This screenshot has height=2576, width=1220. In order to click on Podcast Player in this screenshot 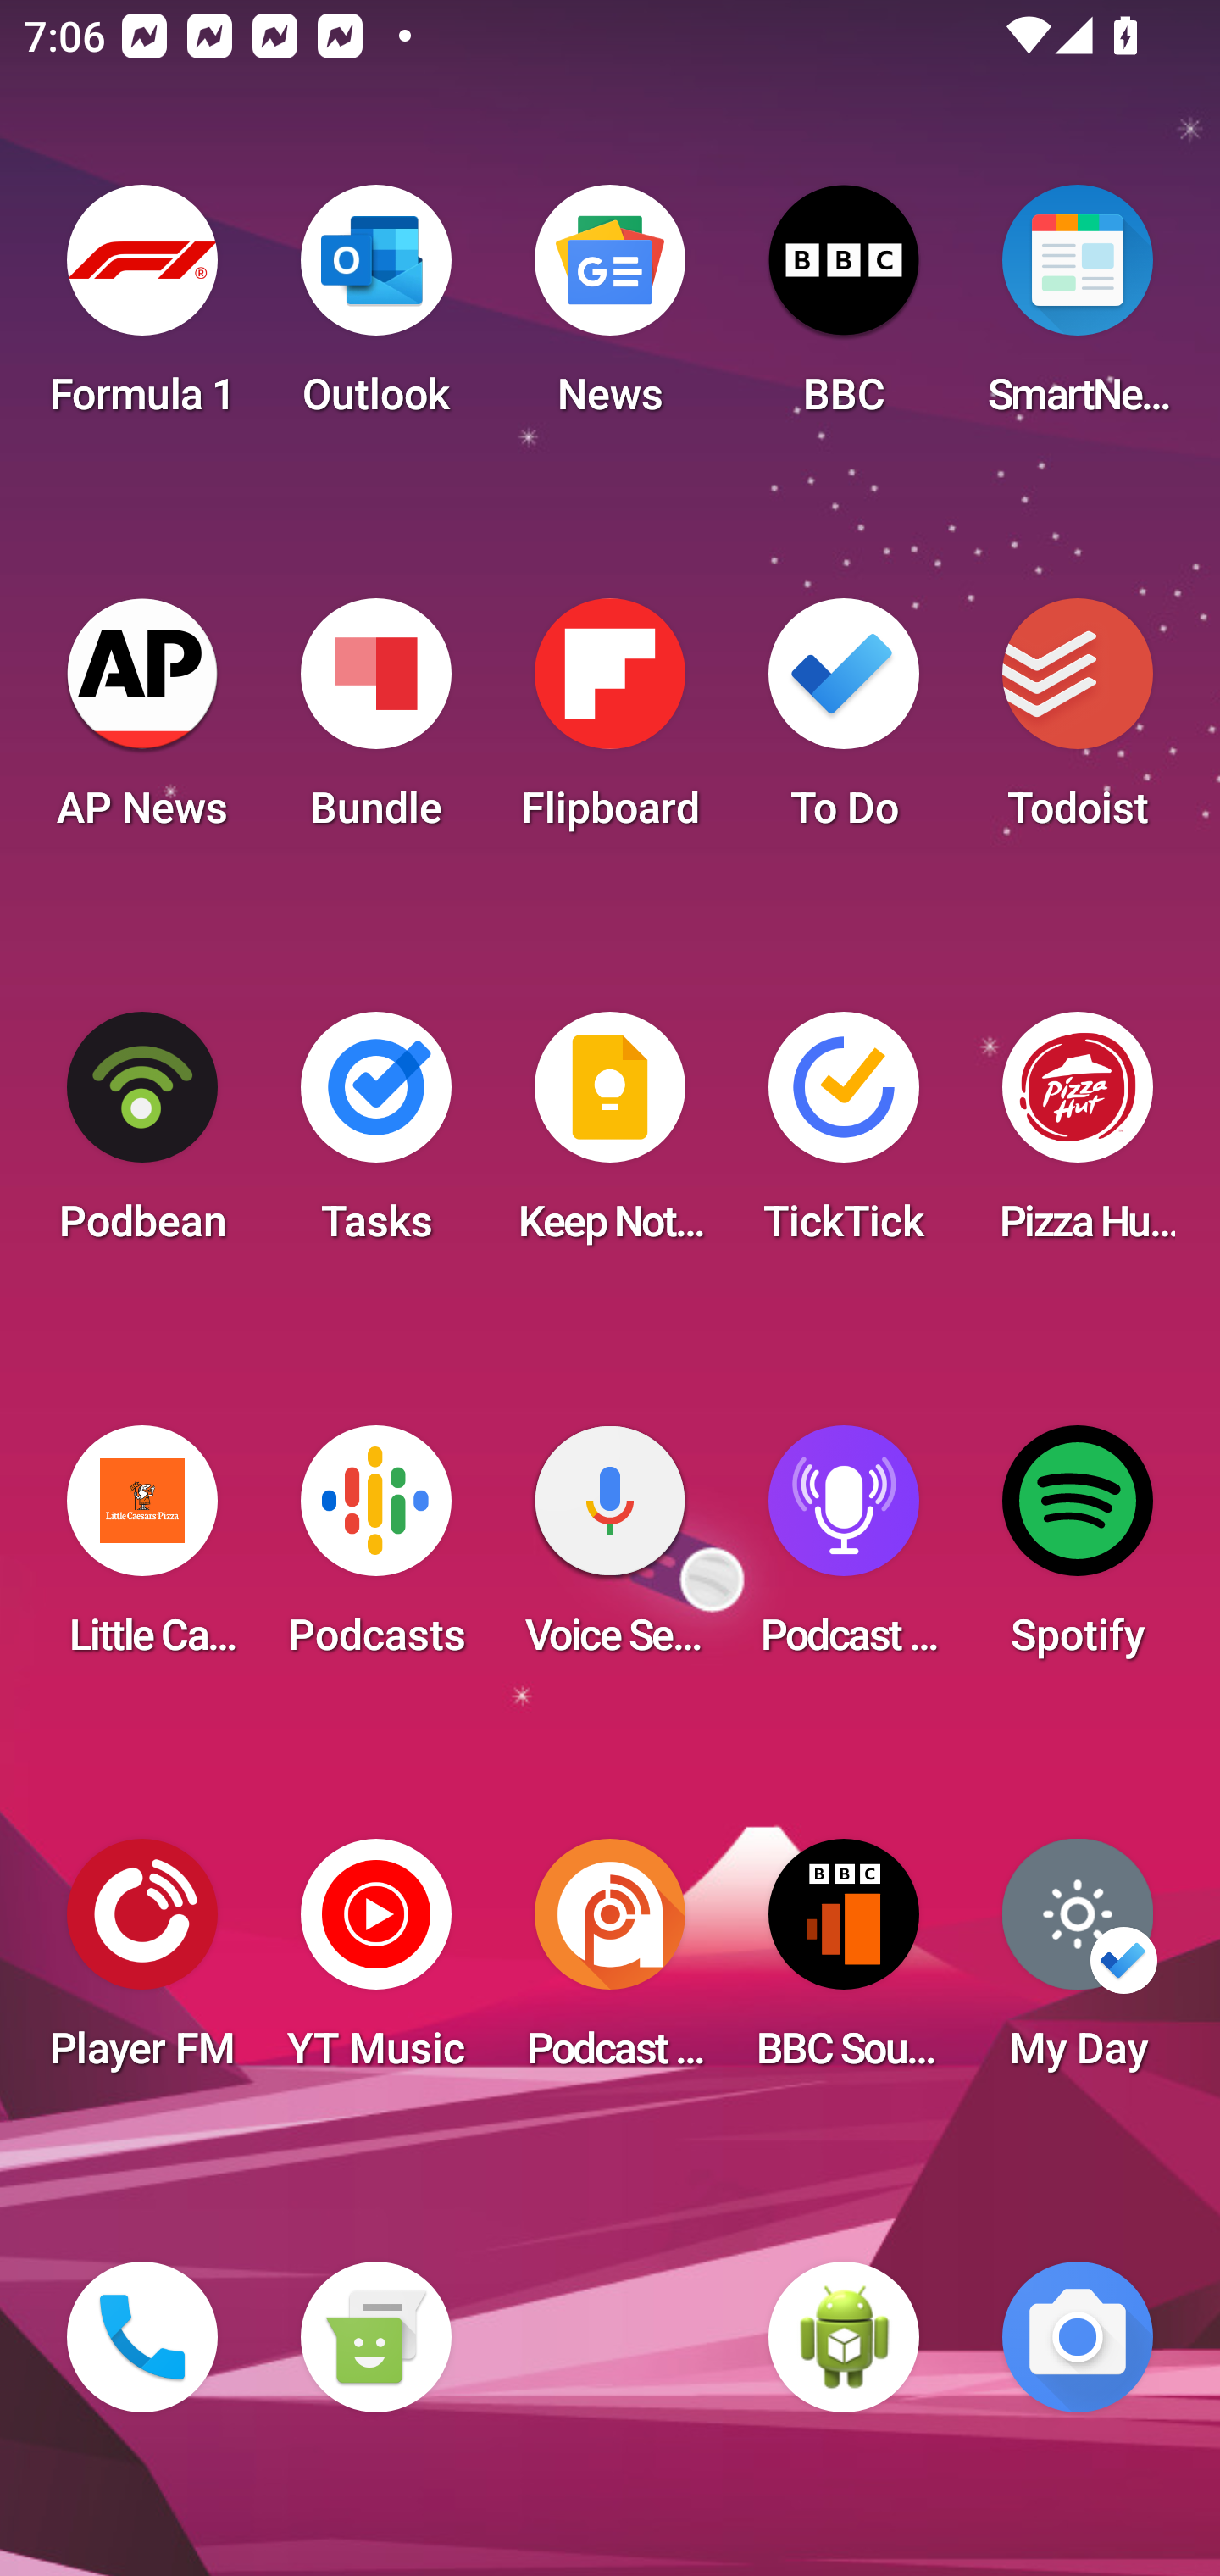, I will do `click(844, 1551)`.